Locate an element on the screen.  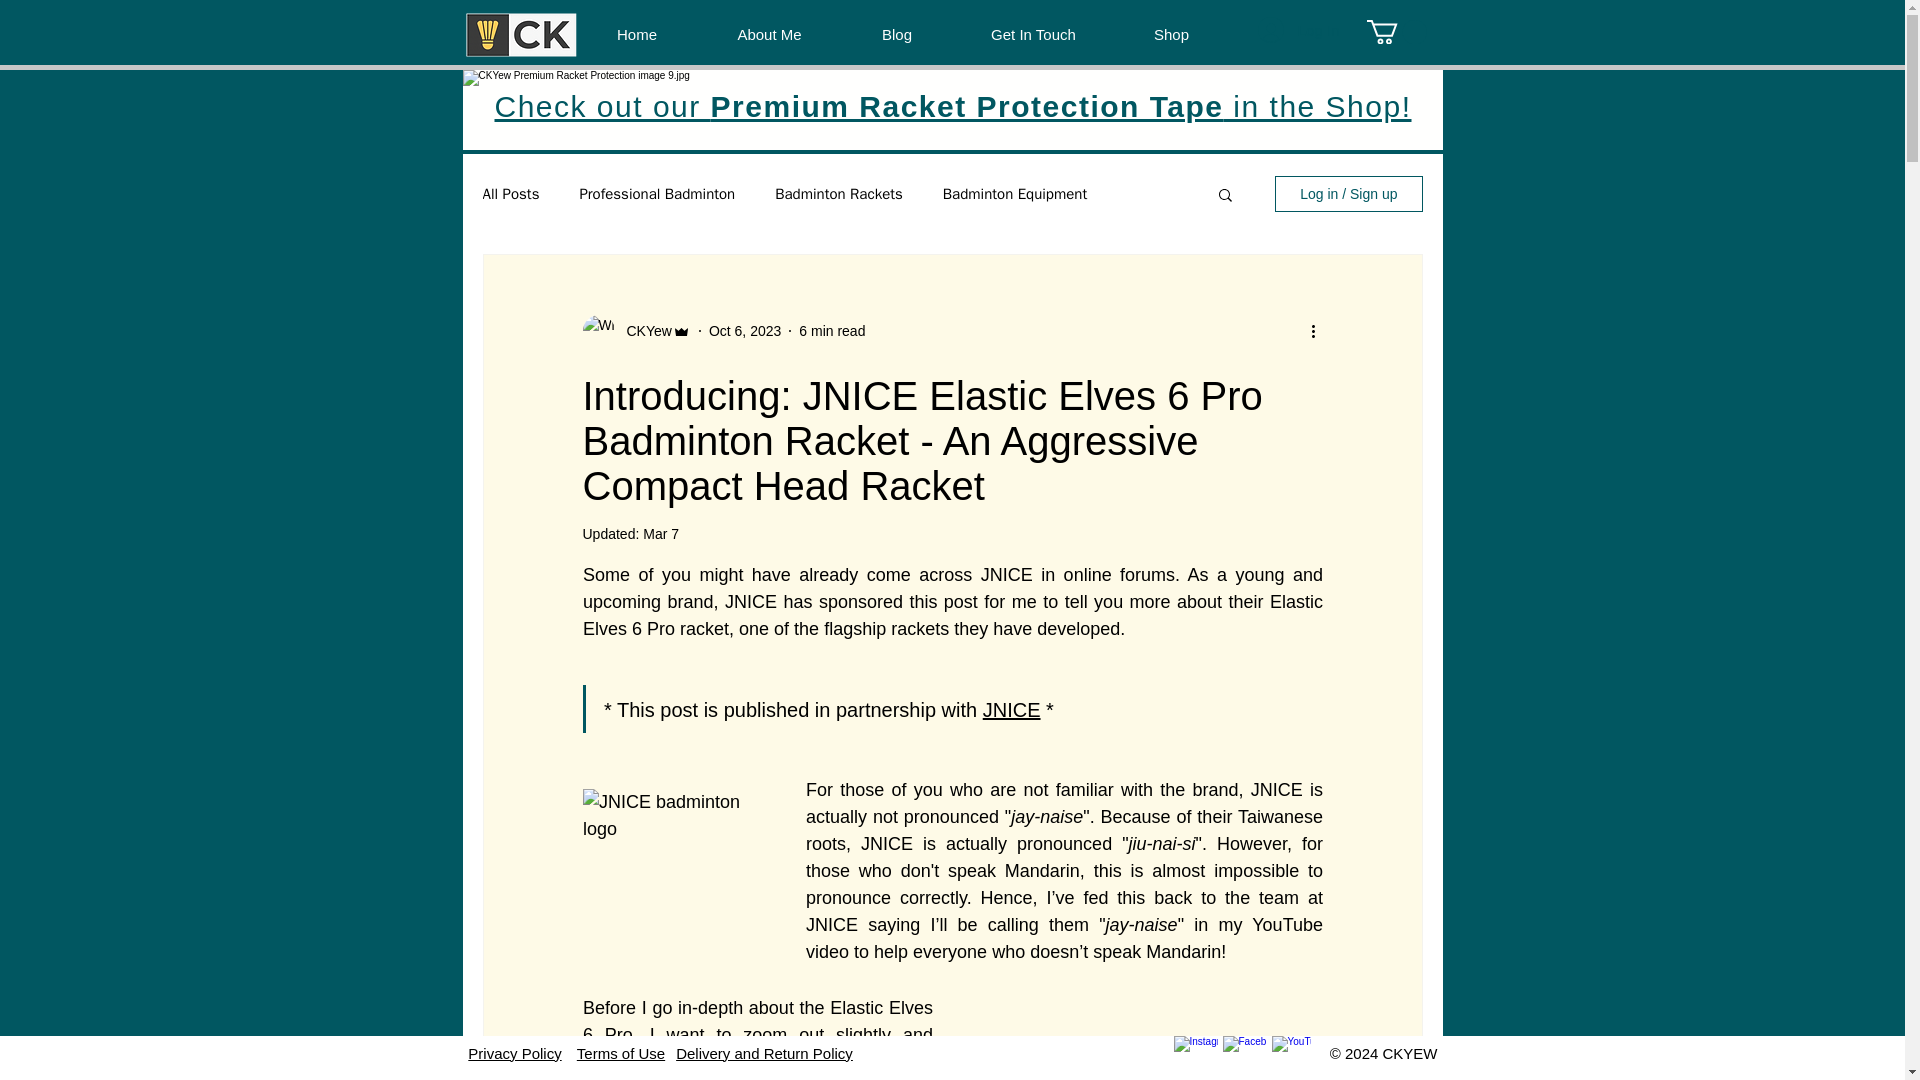
JNICE is located at coordinates (1010, 708).